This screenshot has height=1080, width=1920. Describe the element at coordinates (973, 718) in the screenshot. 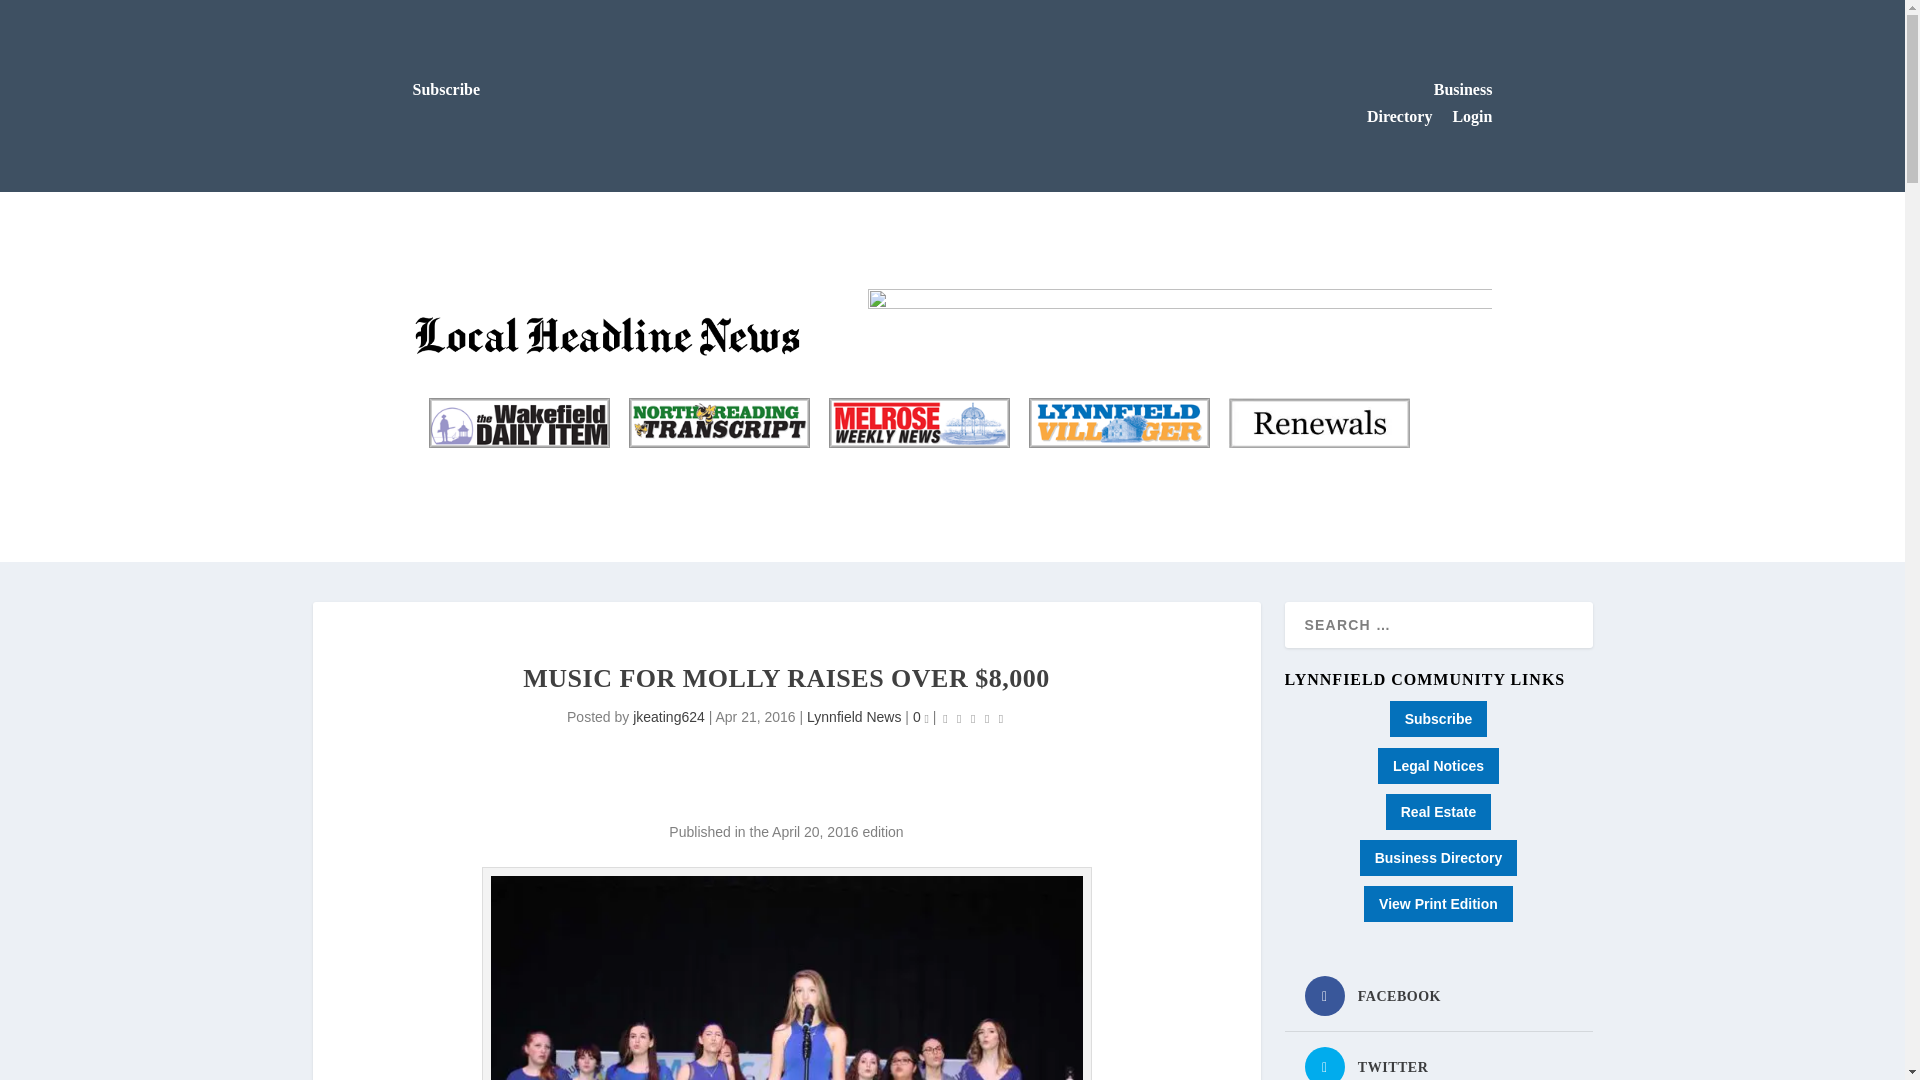

I see `Rating: 0.00` at that location.